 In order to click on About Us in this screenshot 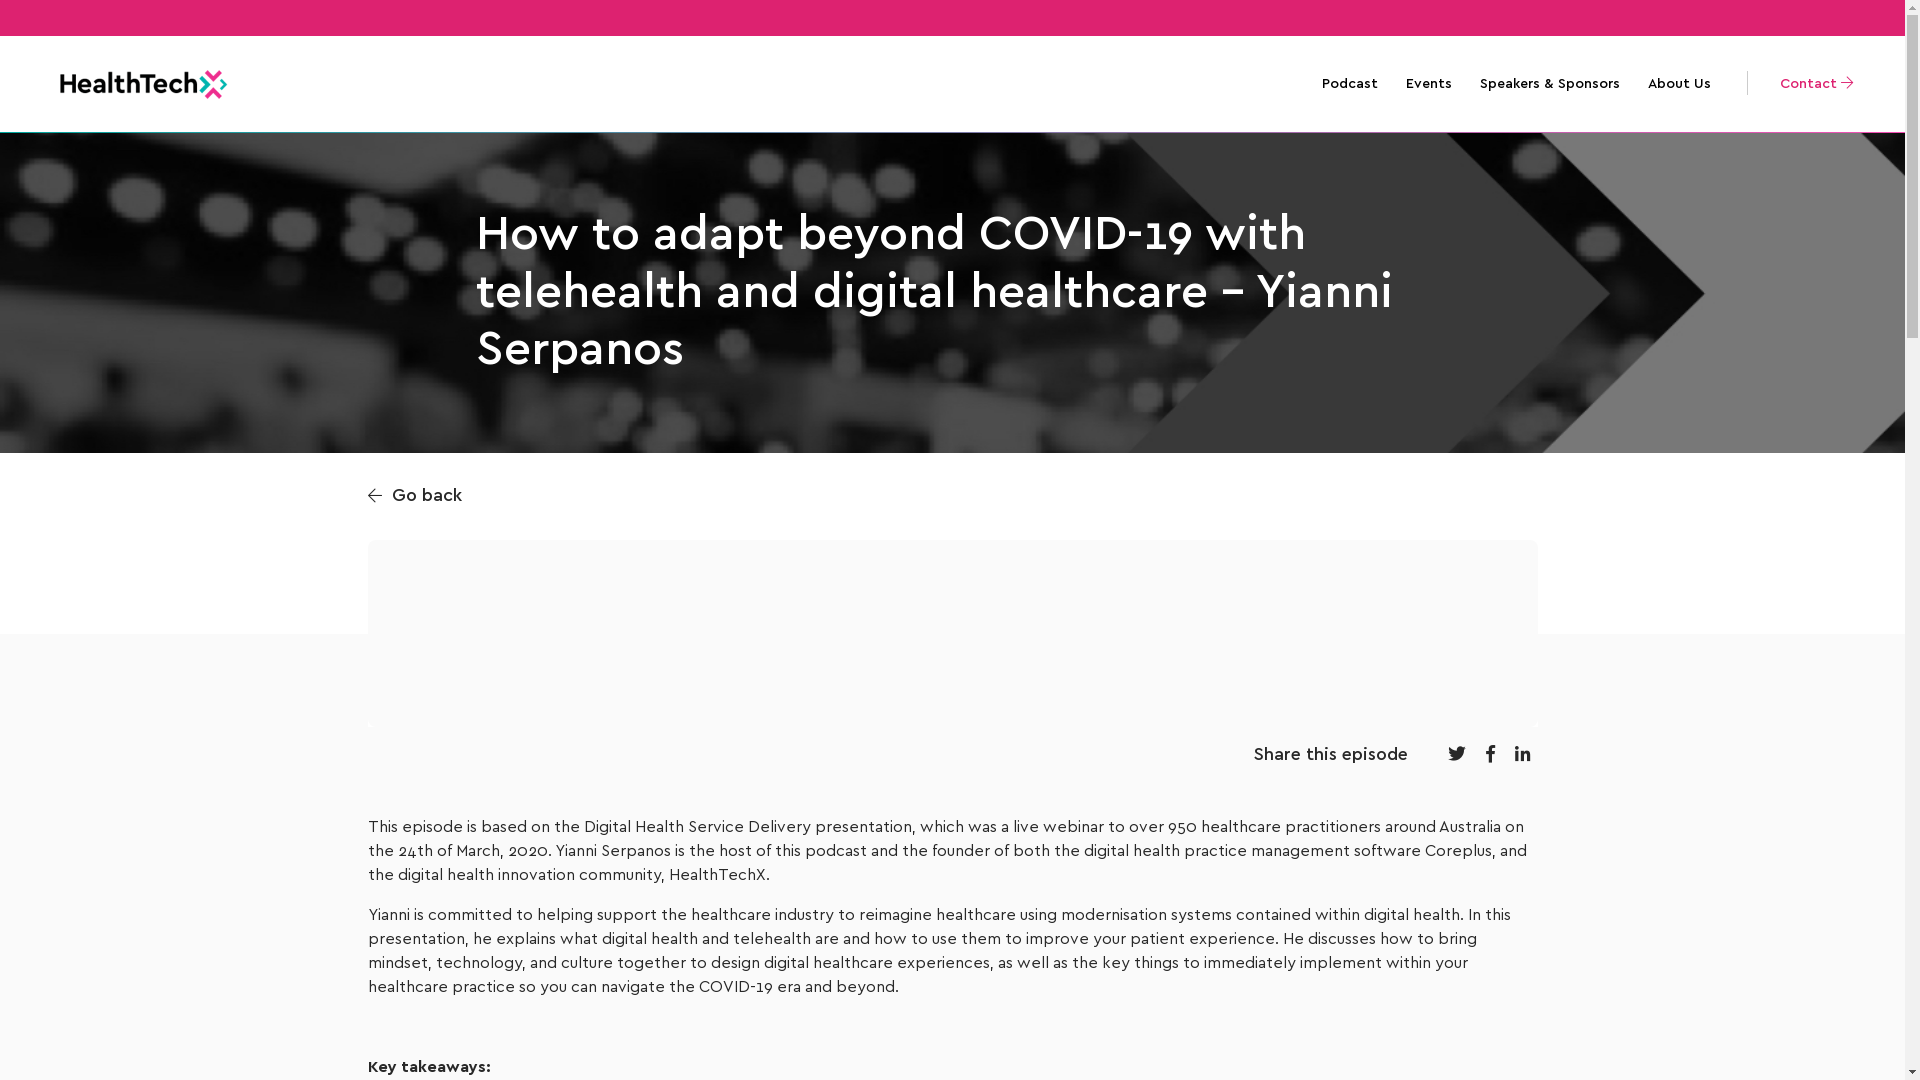, I will do `click(1680, 84)`.